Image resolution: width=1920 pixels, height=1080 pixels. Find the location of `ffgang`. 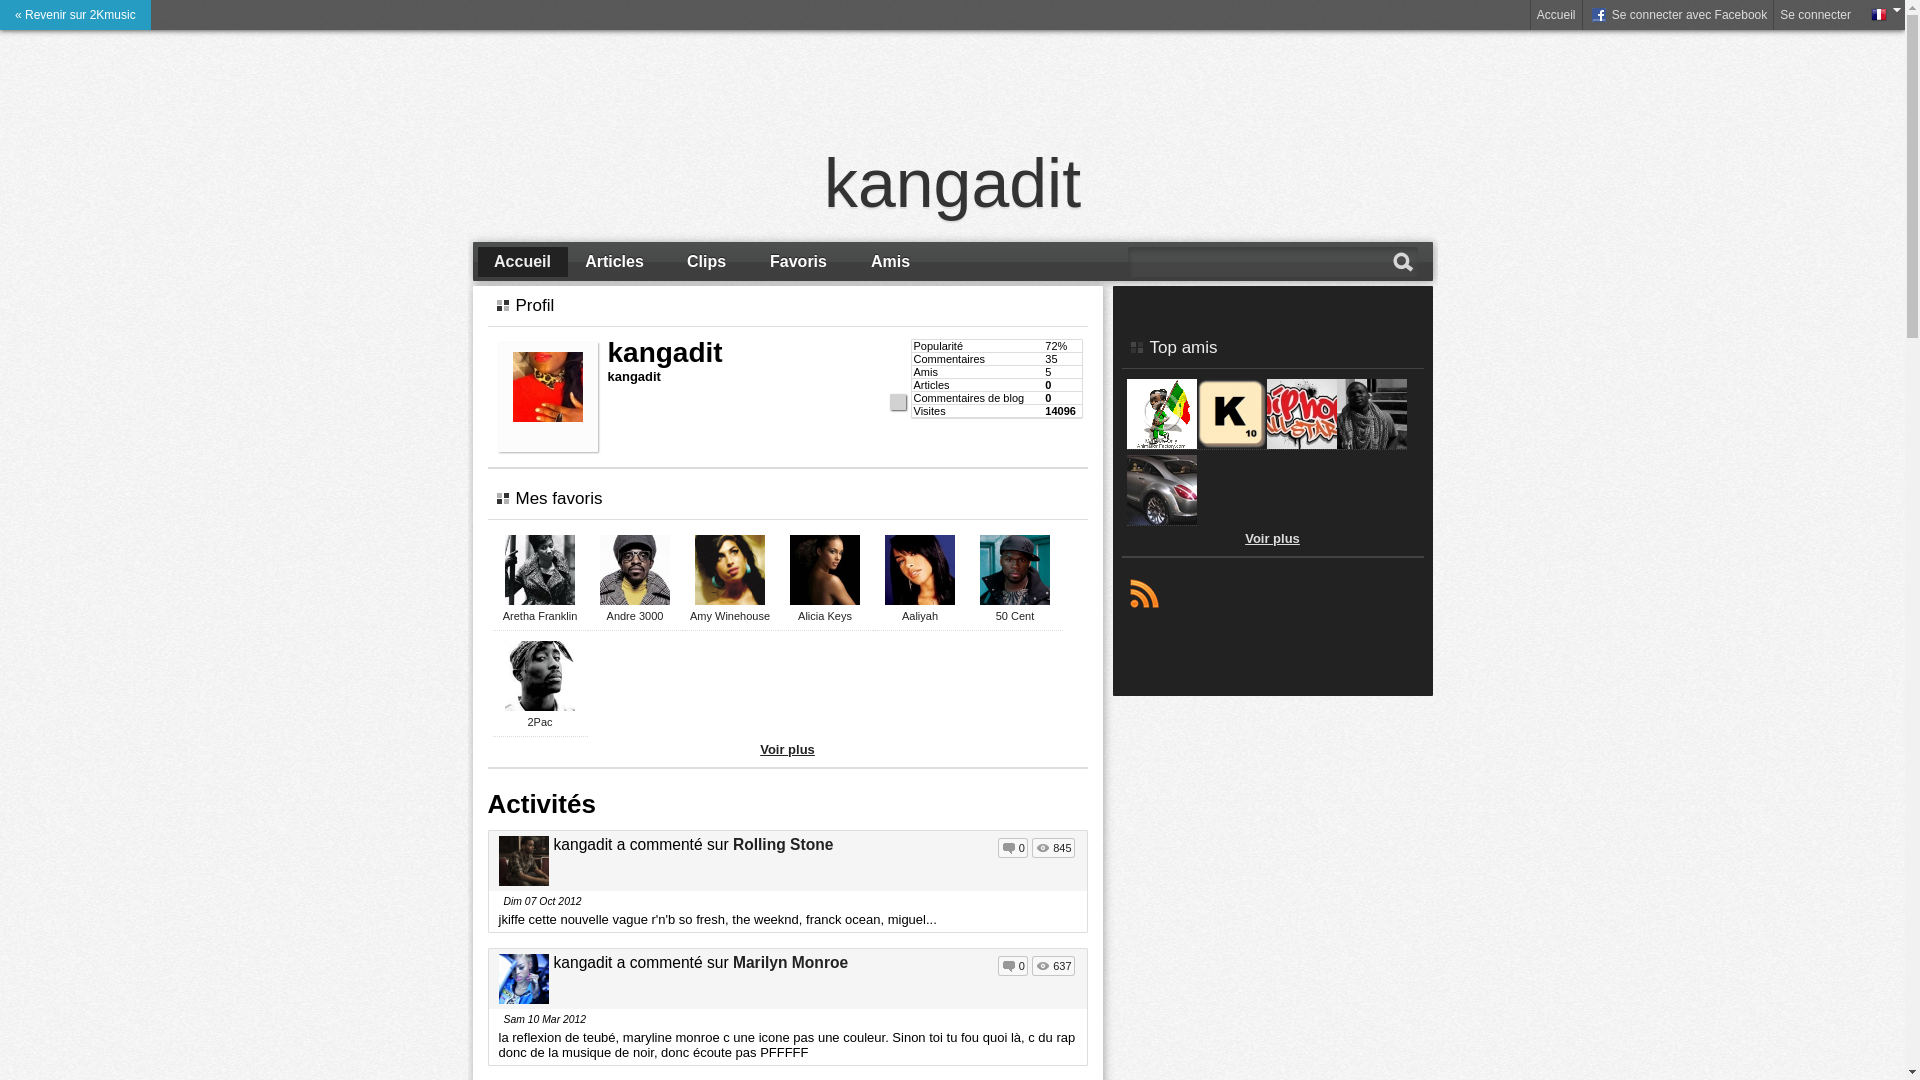

ffgang is located at coordinates (1301, 446).